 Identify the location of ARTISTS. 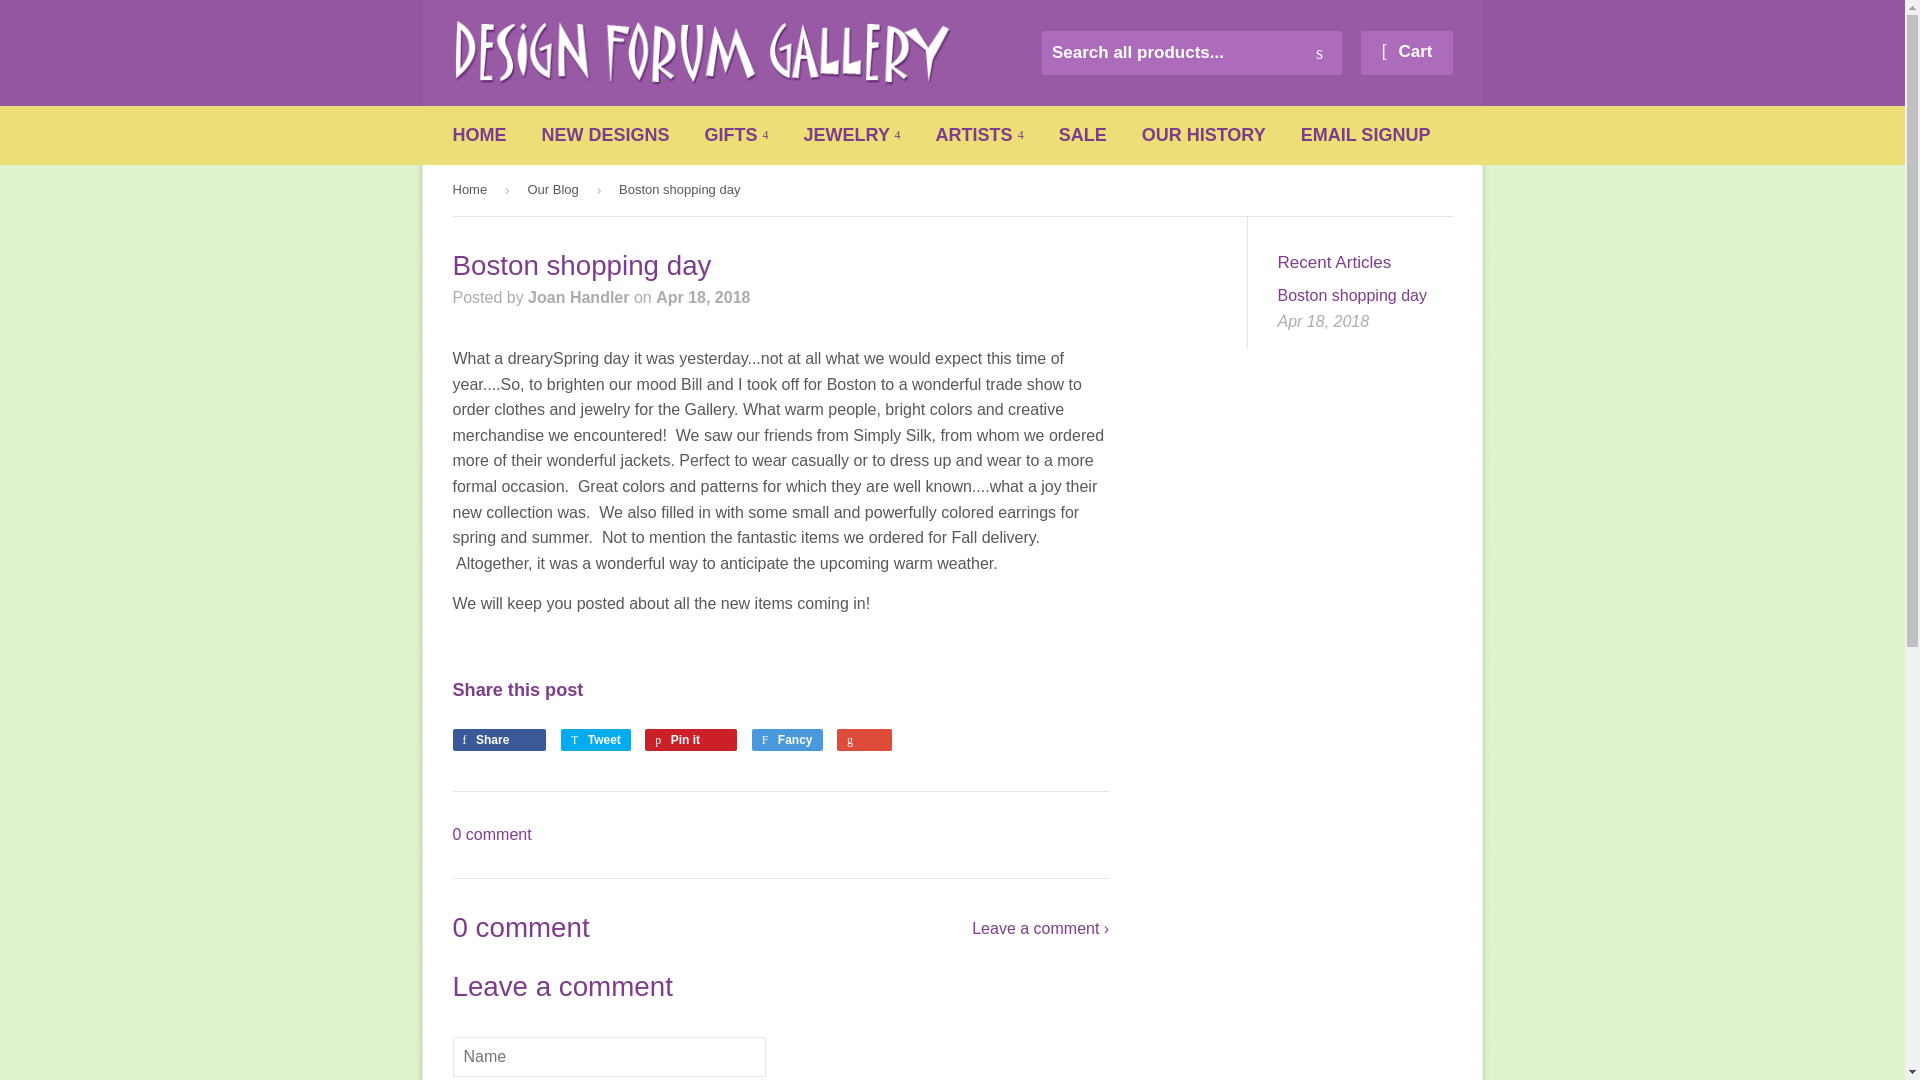
(980, 135).